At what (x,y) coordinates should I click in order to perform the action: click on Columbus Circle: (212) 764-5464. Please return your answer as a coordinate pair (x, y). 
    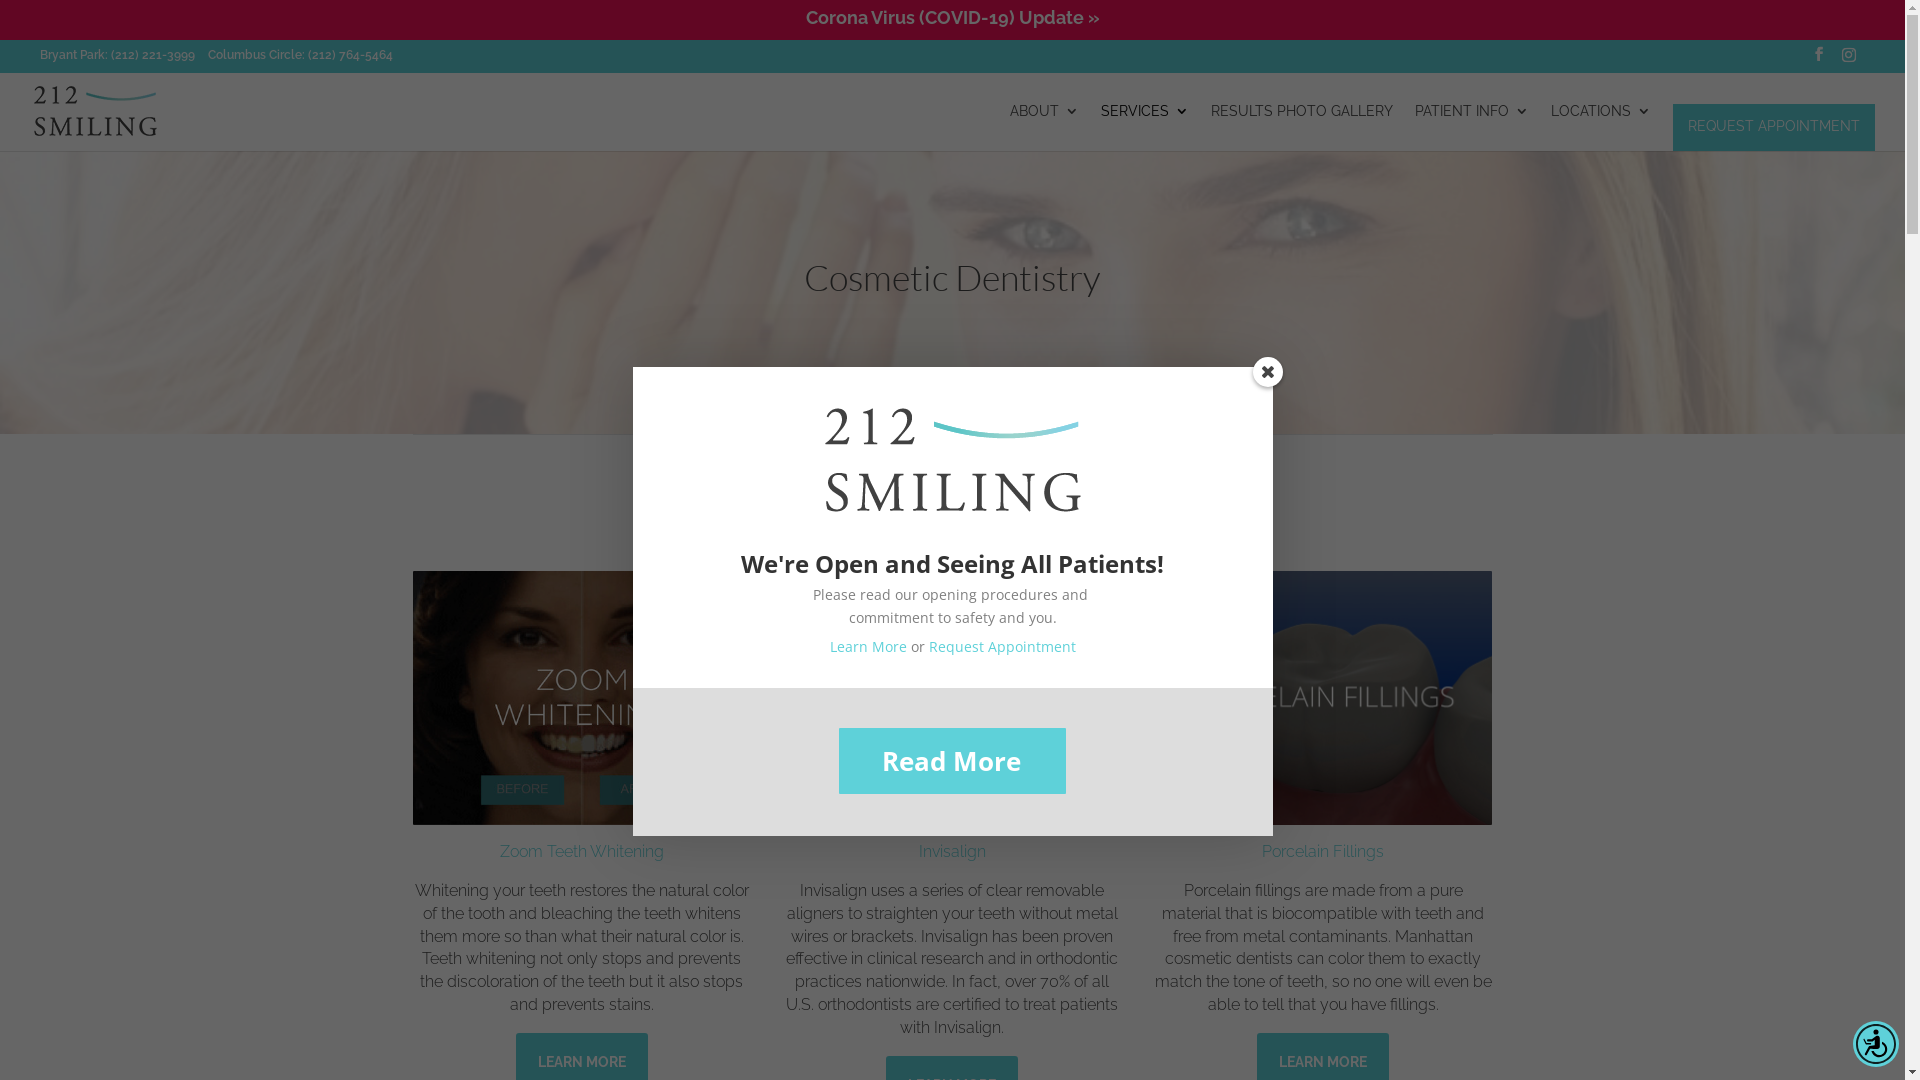
    Looking at the image, I should click on (307, 55).